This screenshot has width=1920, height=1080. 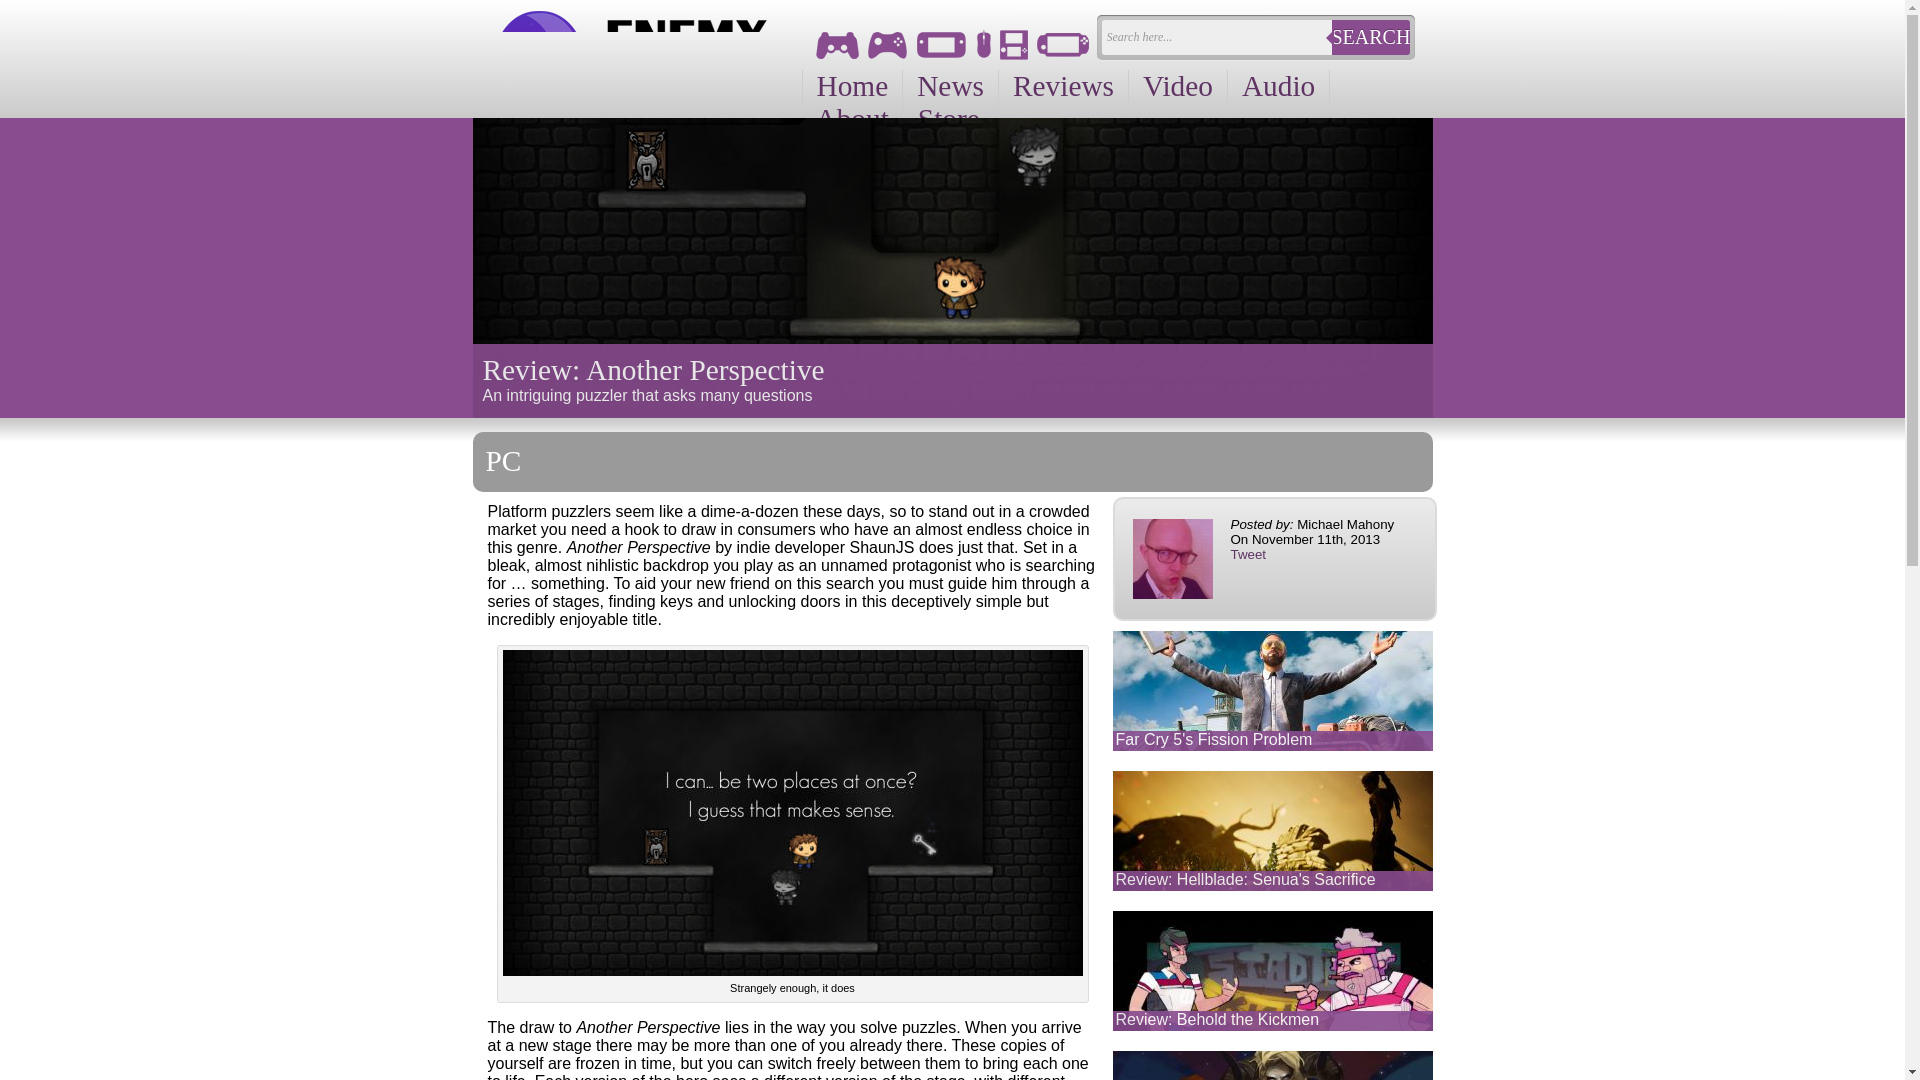 I want to click on SEARCH, so click(x=1370, y=38).